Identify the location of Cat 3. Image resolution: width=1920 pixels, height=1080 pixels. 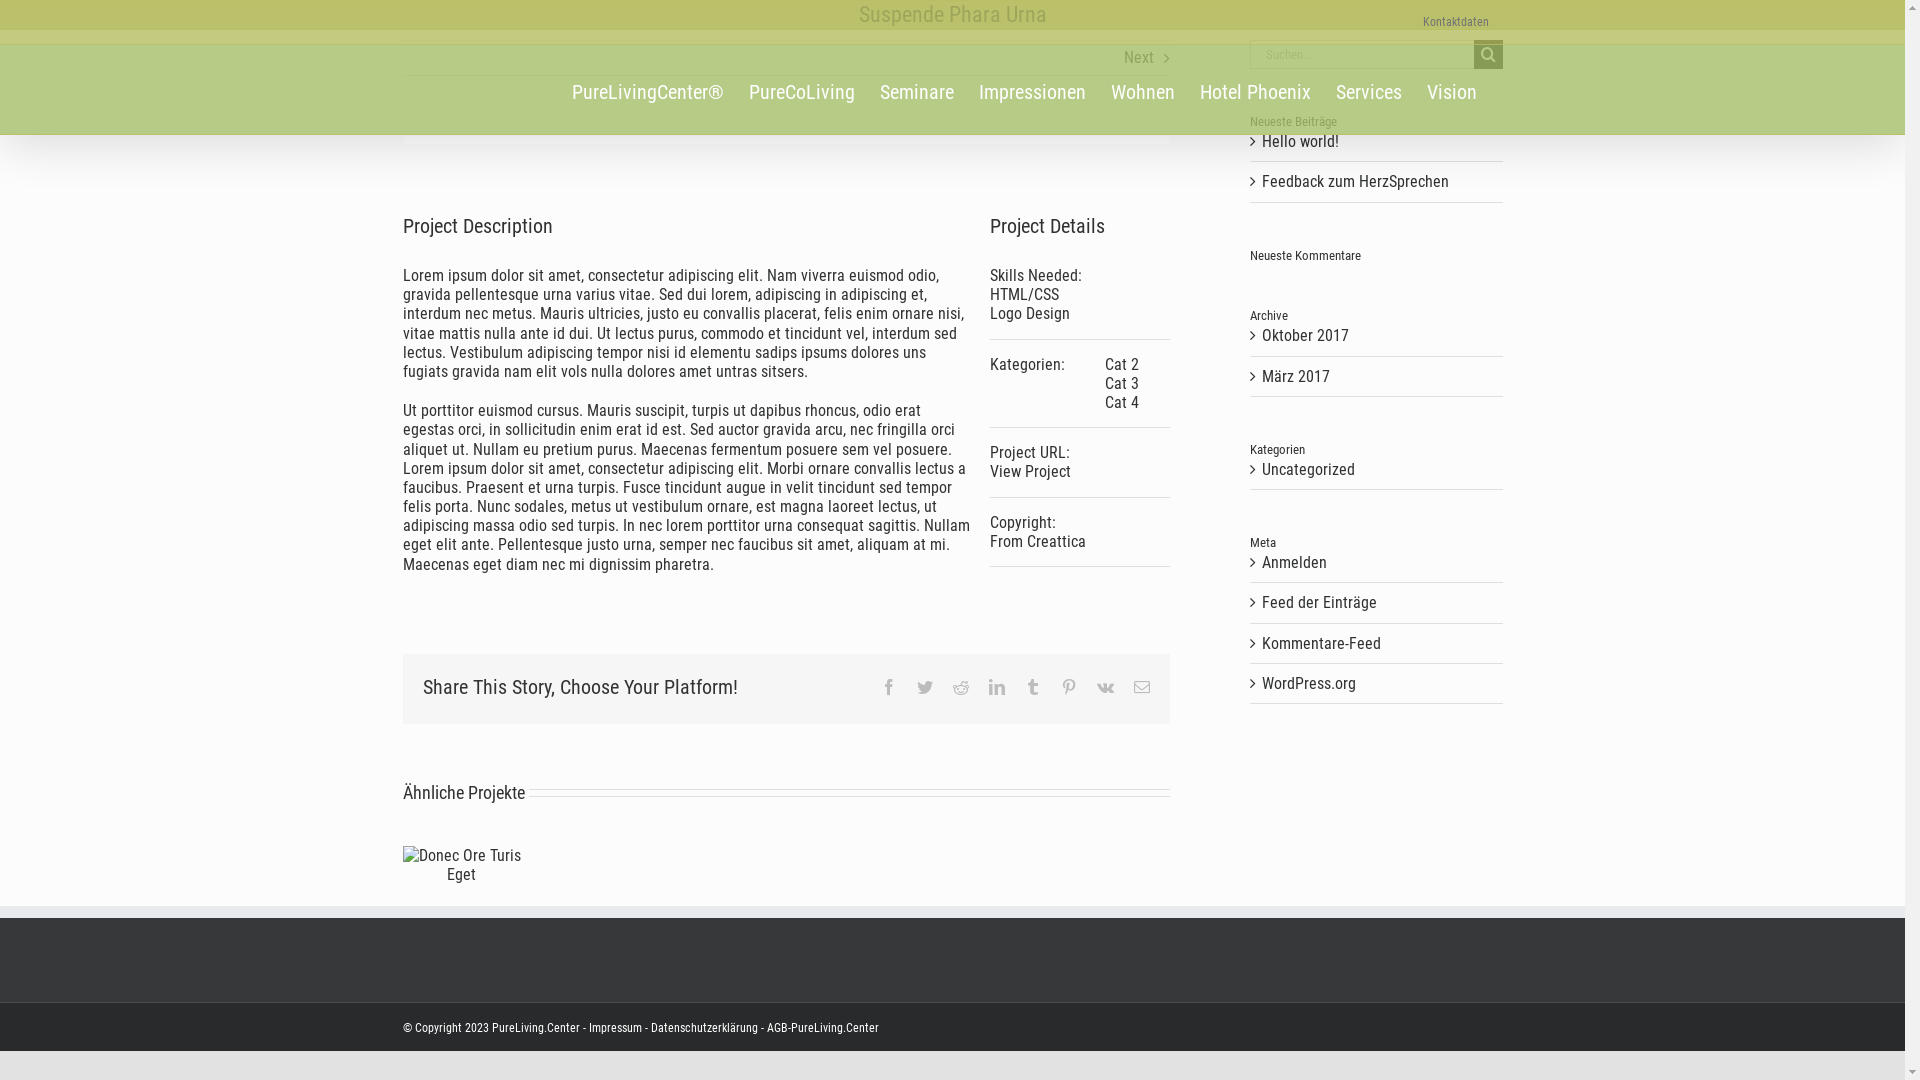
(1122, 383).